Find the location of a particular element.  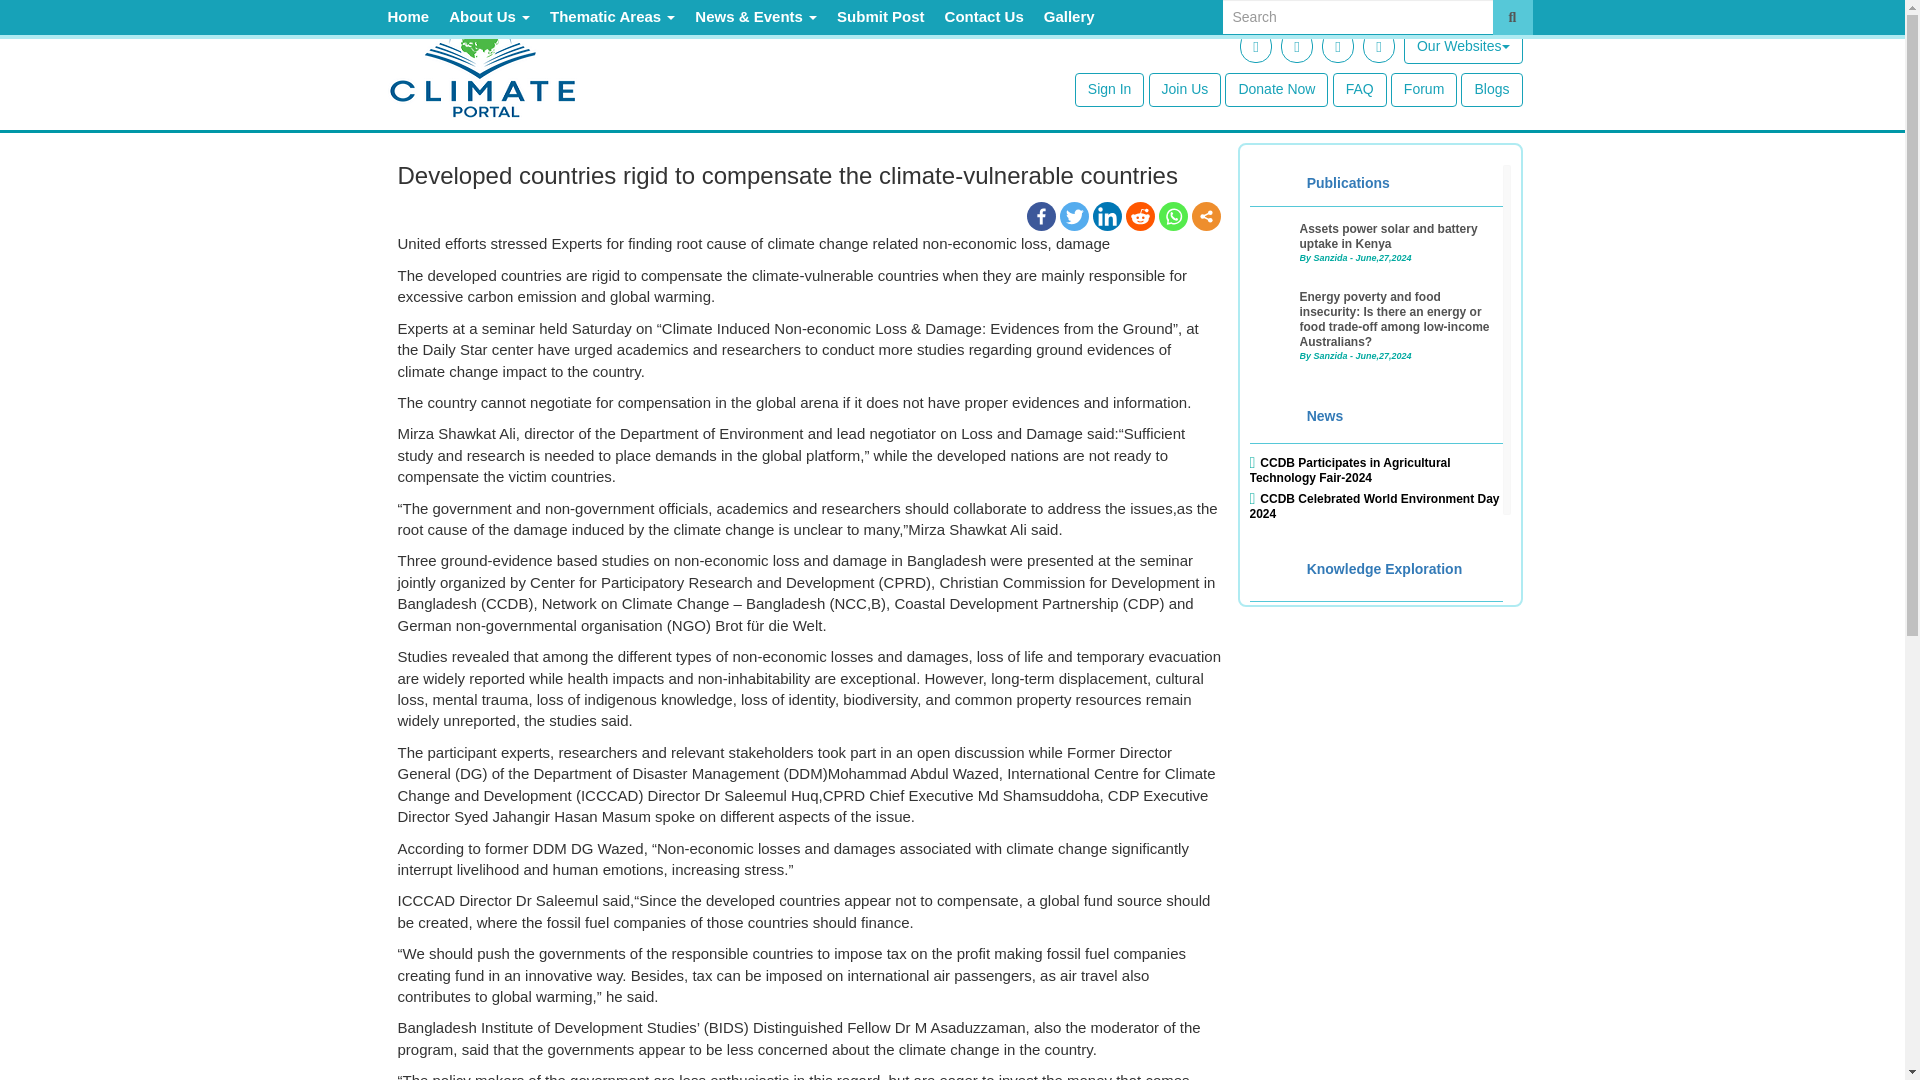

Forum is located at coordinates (1424, 90).